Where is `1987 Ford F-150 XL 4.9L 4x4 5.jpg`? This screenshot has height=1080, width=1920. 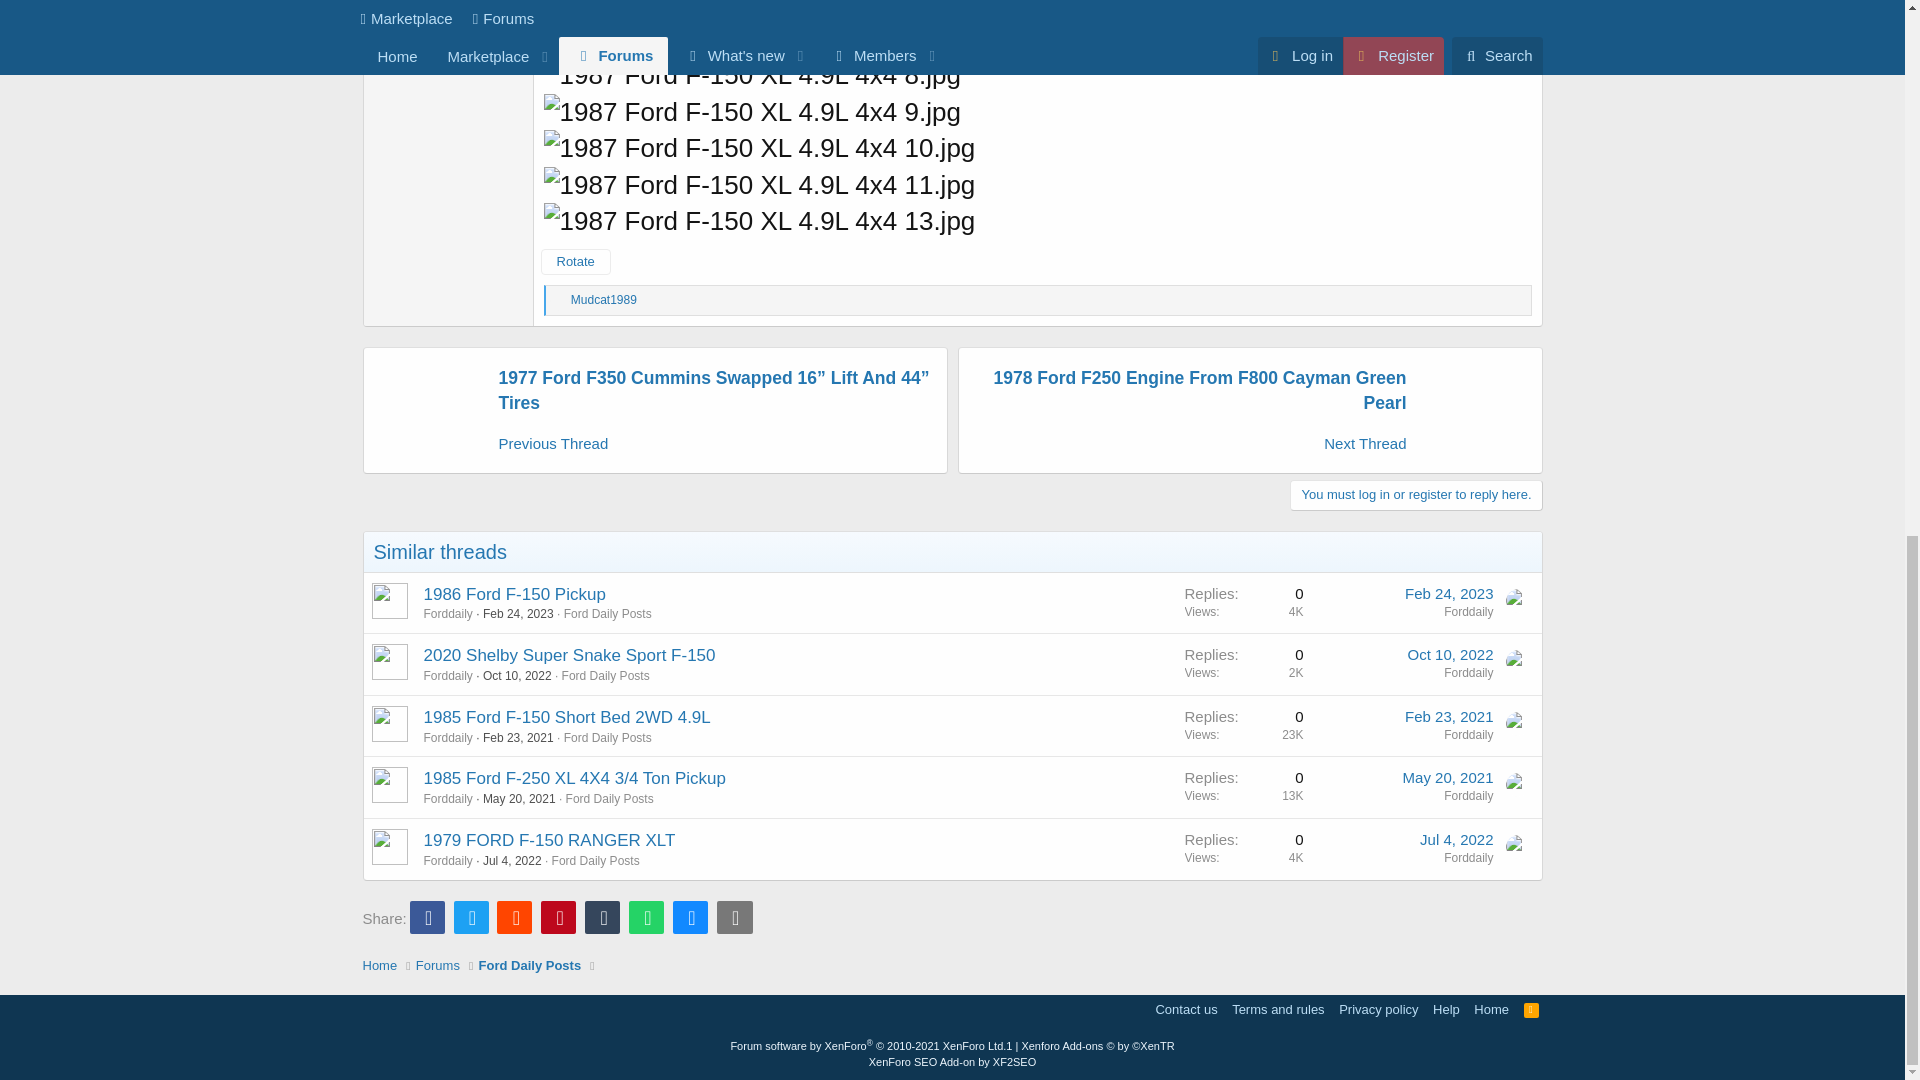 1987 Ford F-150 XL 4.9L 4x4 5.jpg is located at coordinates (752, 10).